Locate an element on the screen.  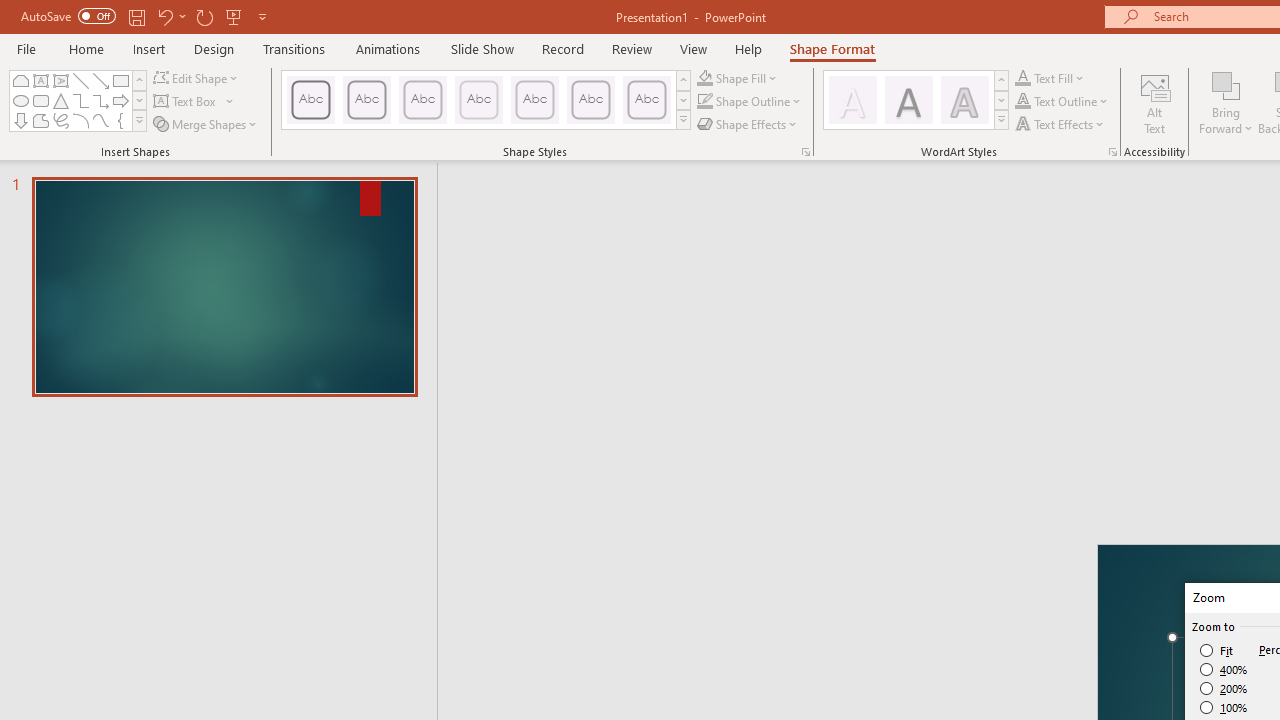
Shape Outline Blue, Accent 1 is located at coordinates (704, 102).